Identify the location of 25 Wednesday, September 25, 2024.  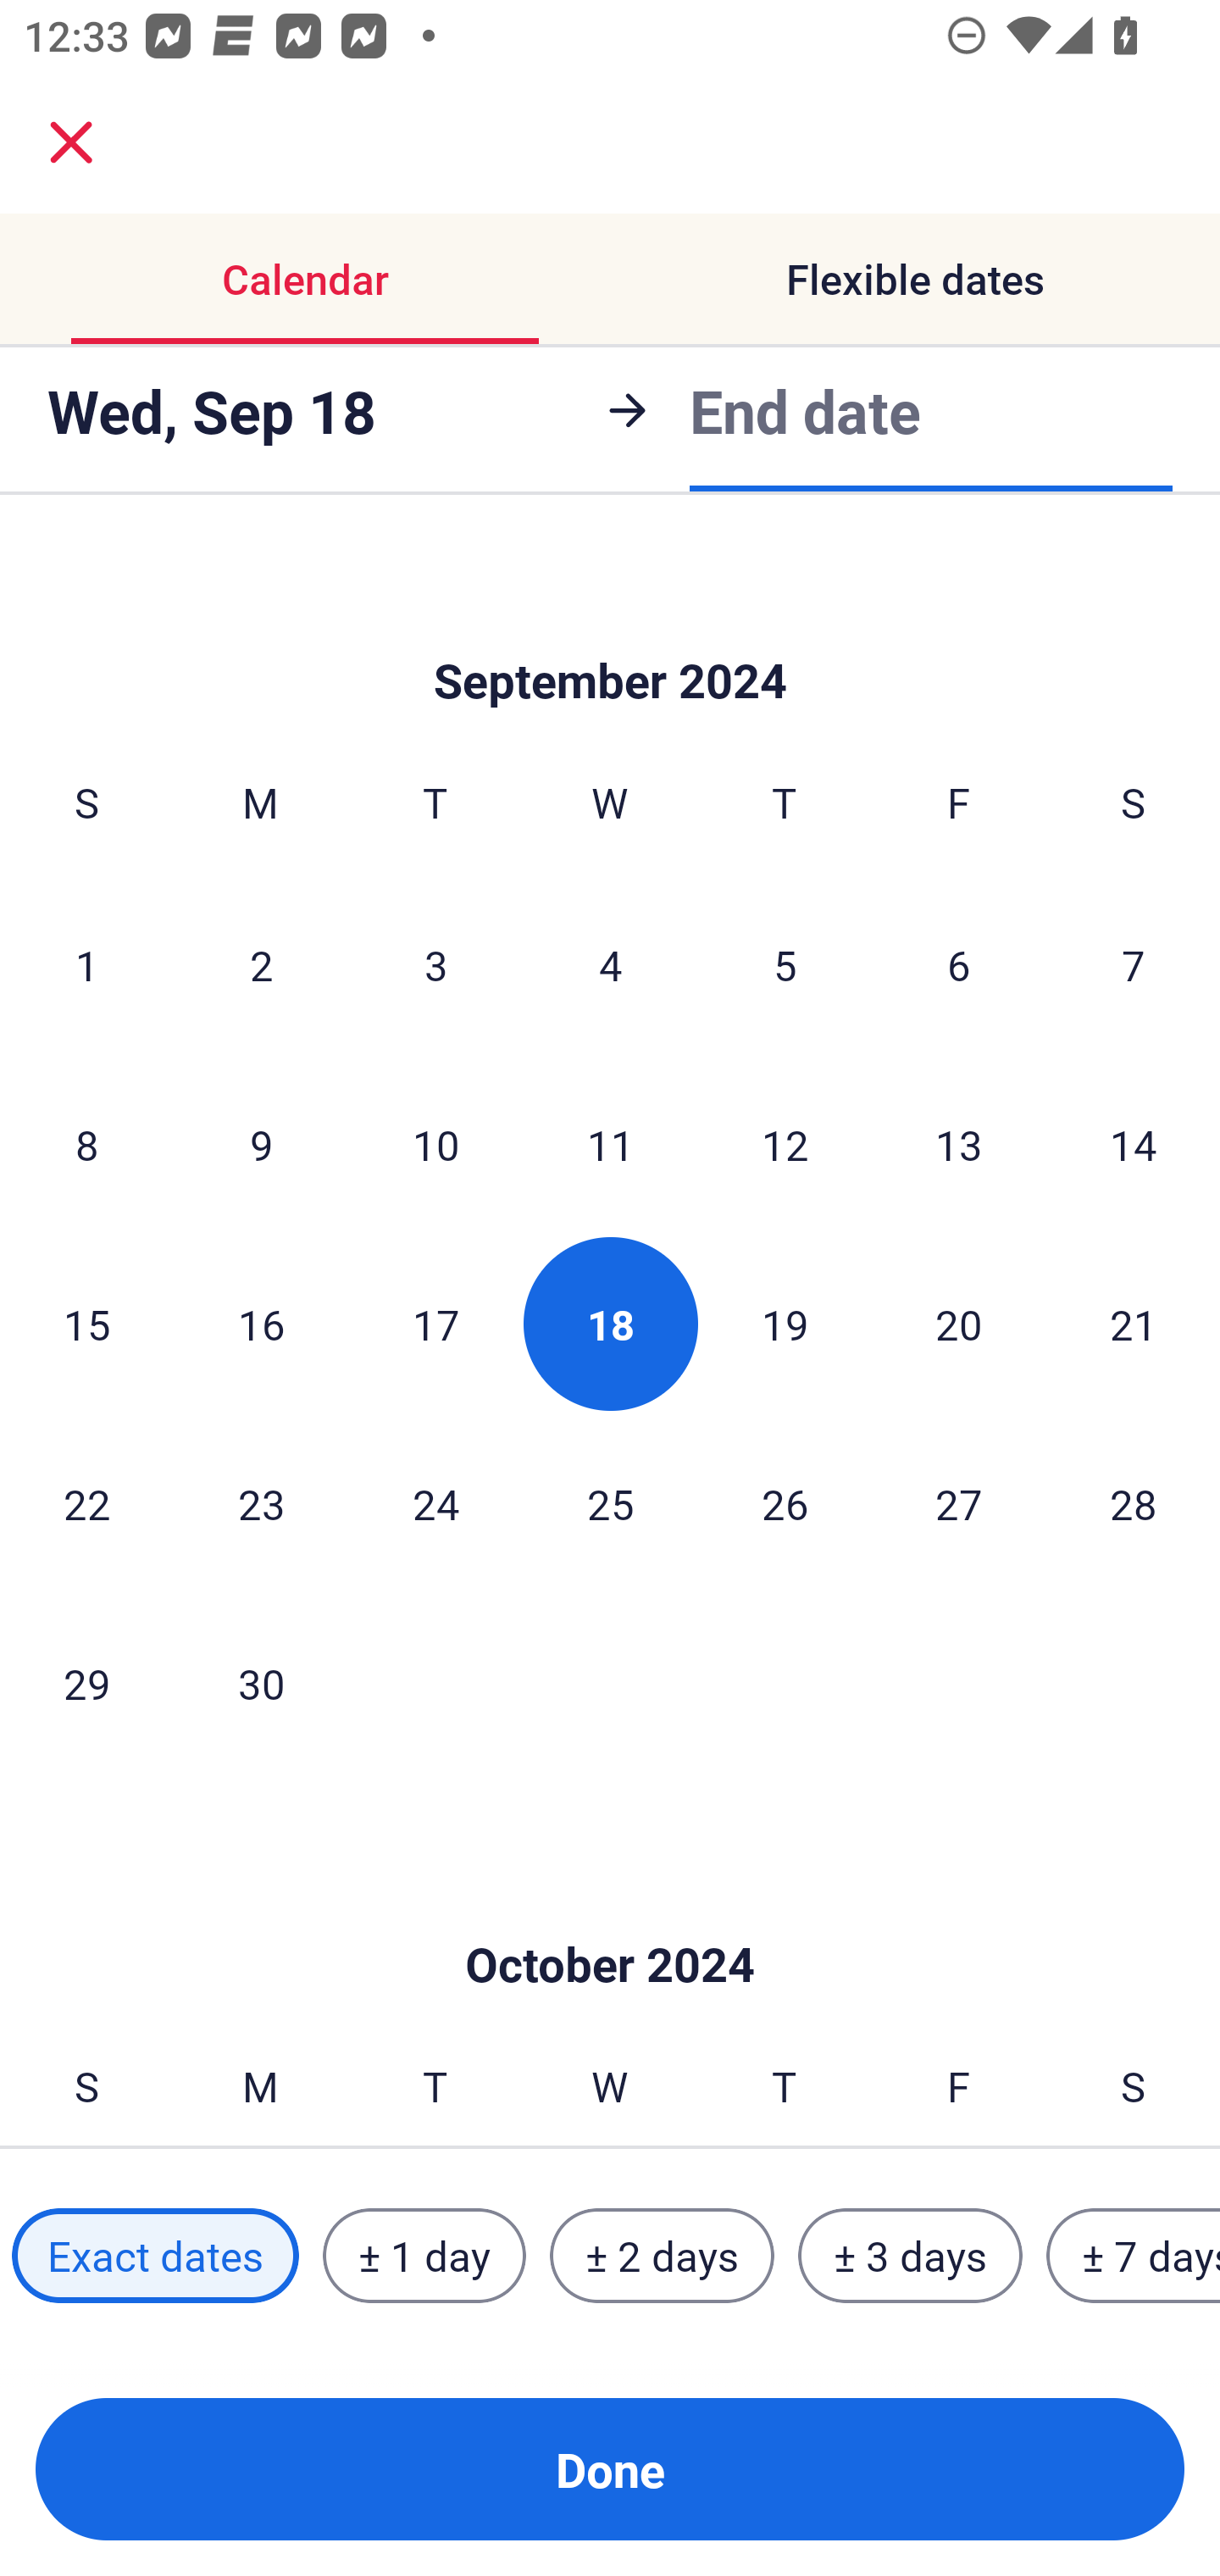
(610, 1503).